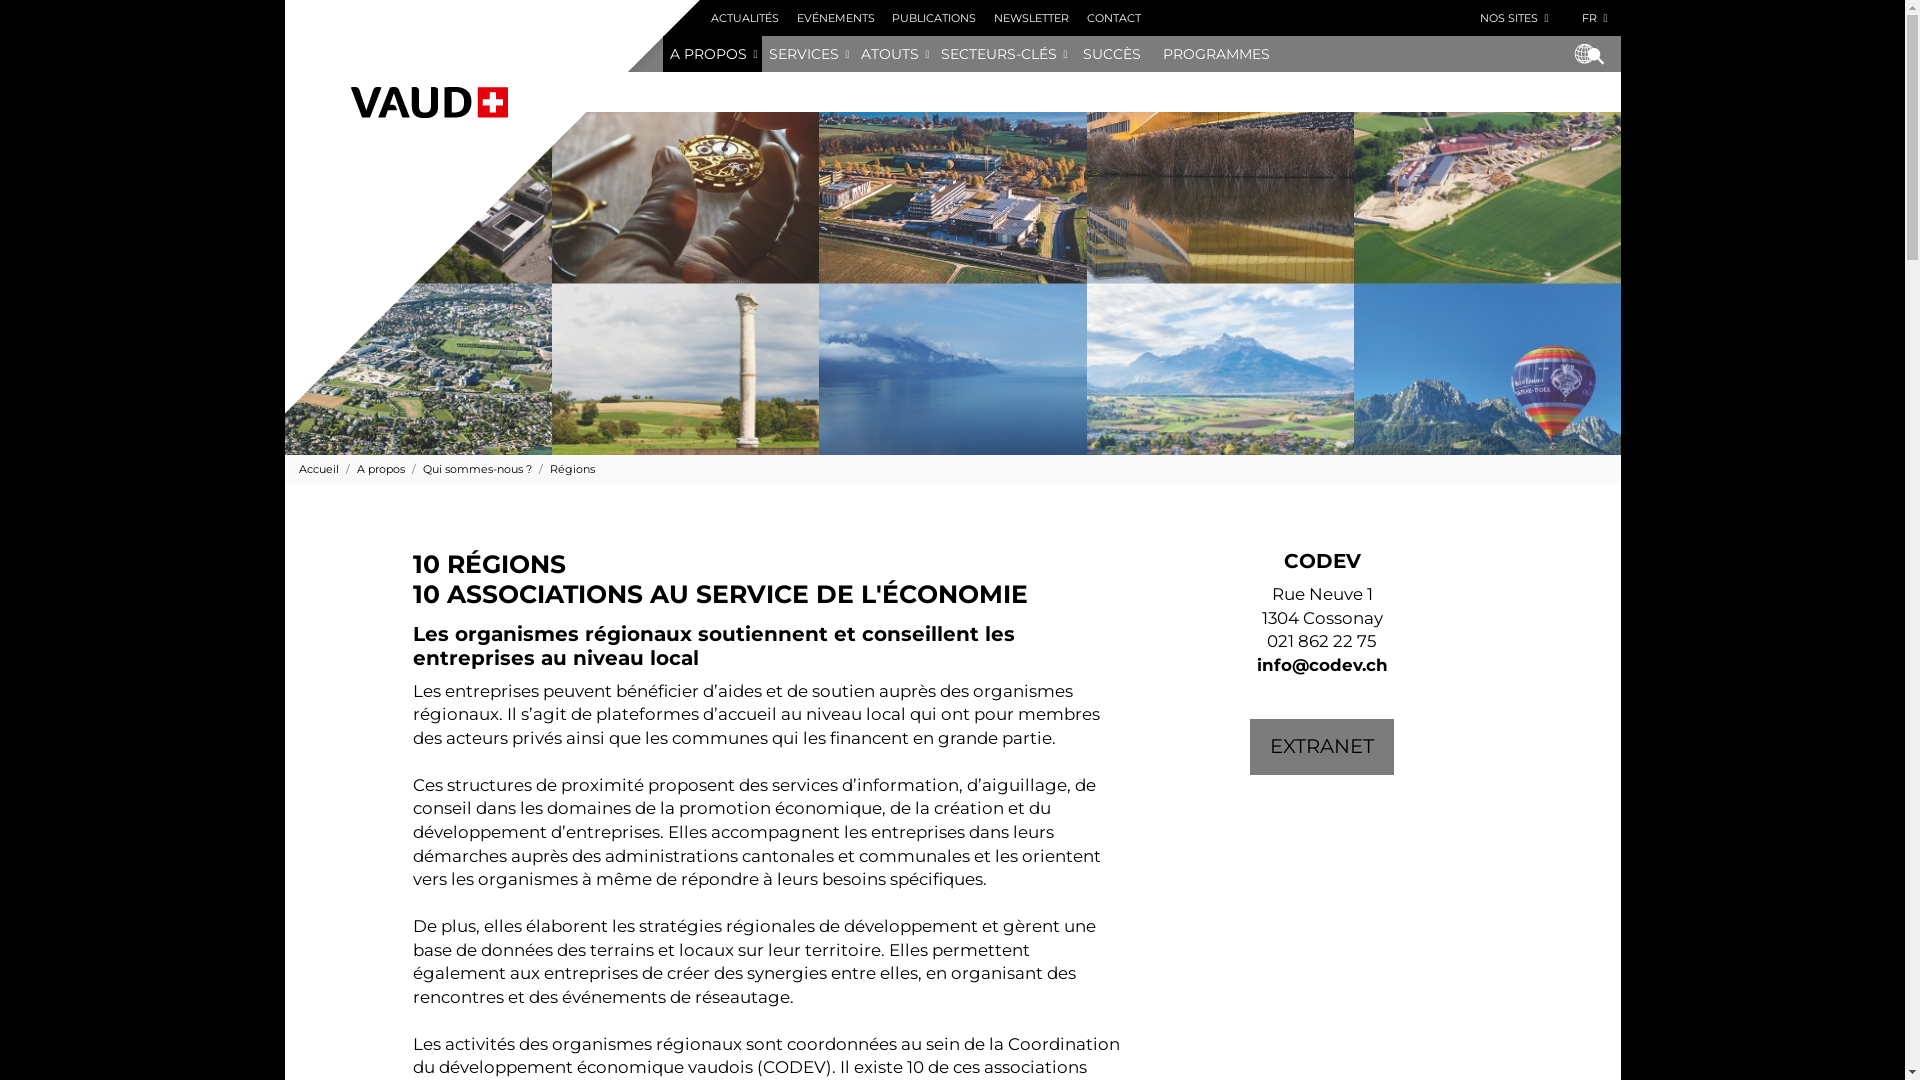 This screenshot has width=1920, height=1080. Describe the element at coordinates (1032, 18) in the screenshot. I see `NEWSLETTER` at that location.